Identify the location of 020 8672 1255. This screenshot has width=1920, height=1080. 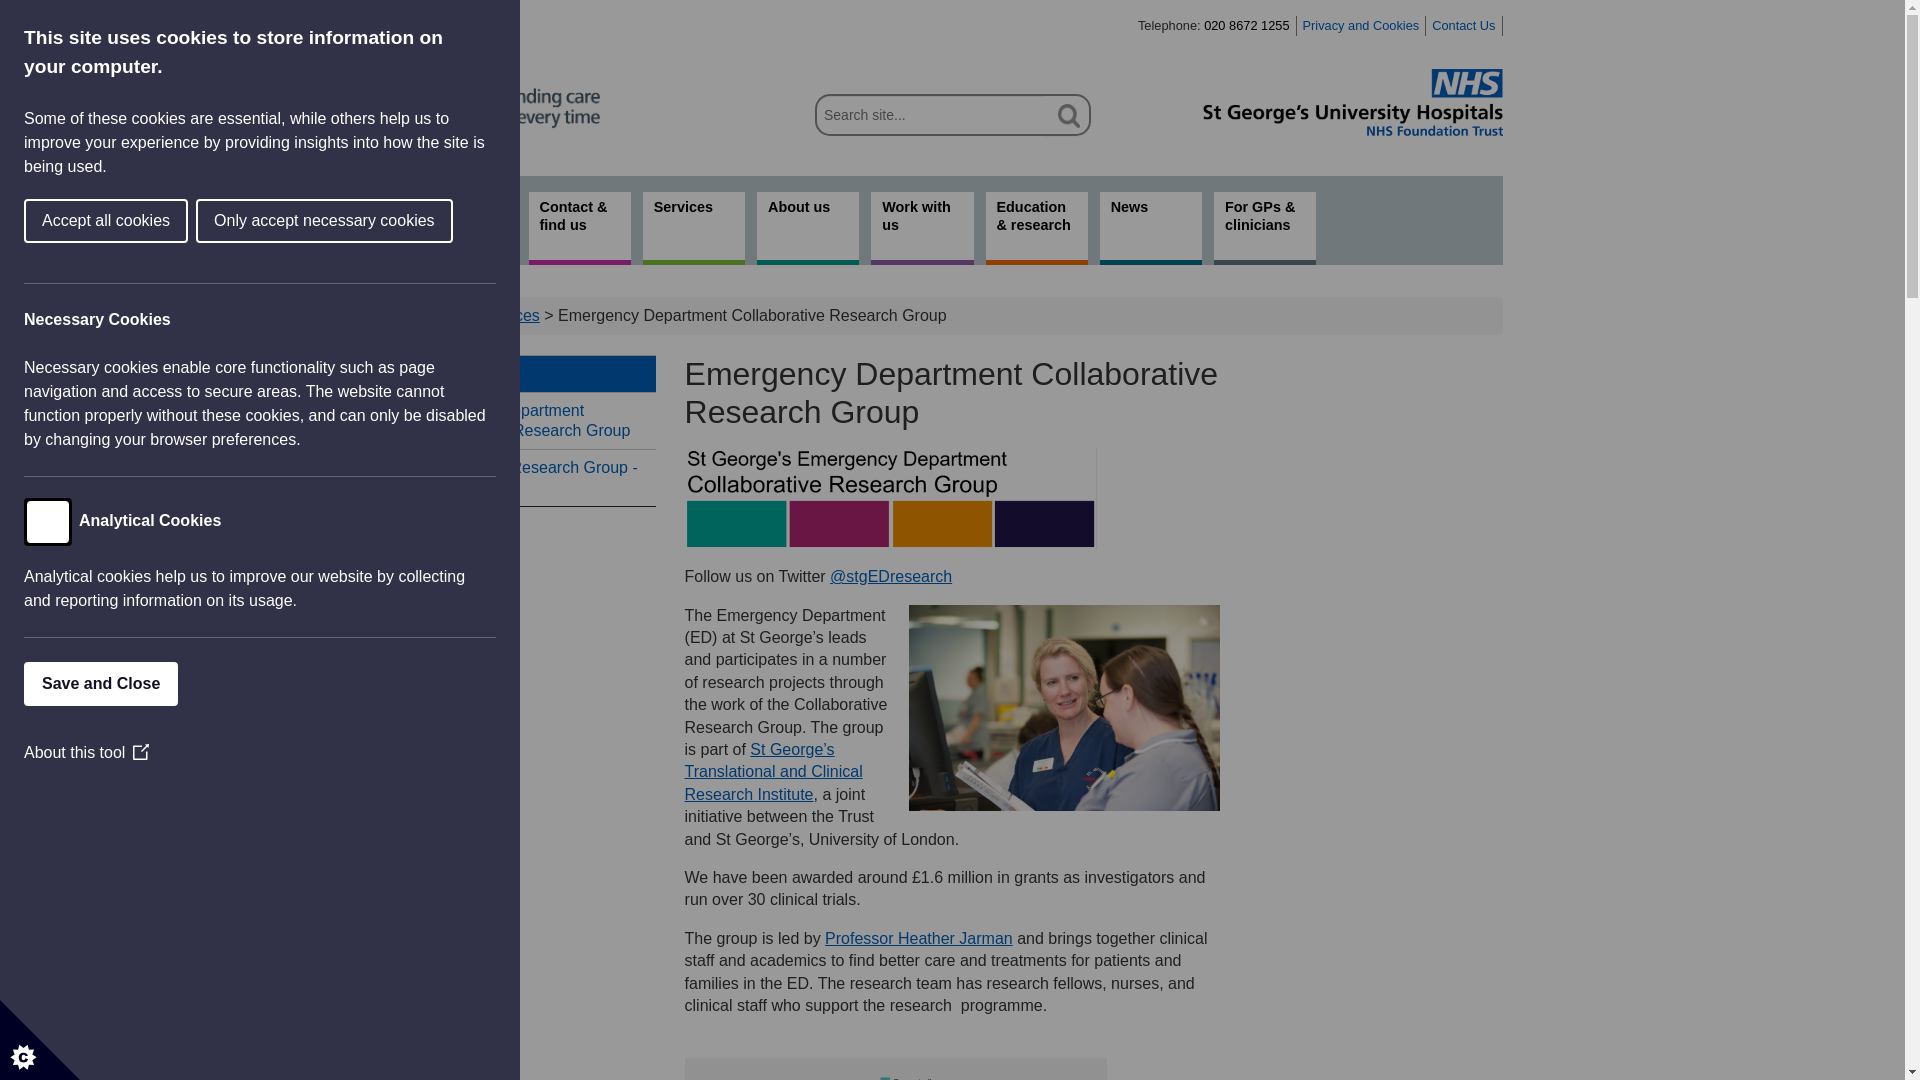
(1246, 26).